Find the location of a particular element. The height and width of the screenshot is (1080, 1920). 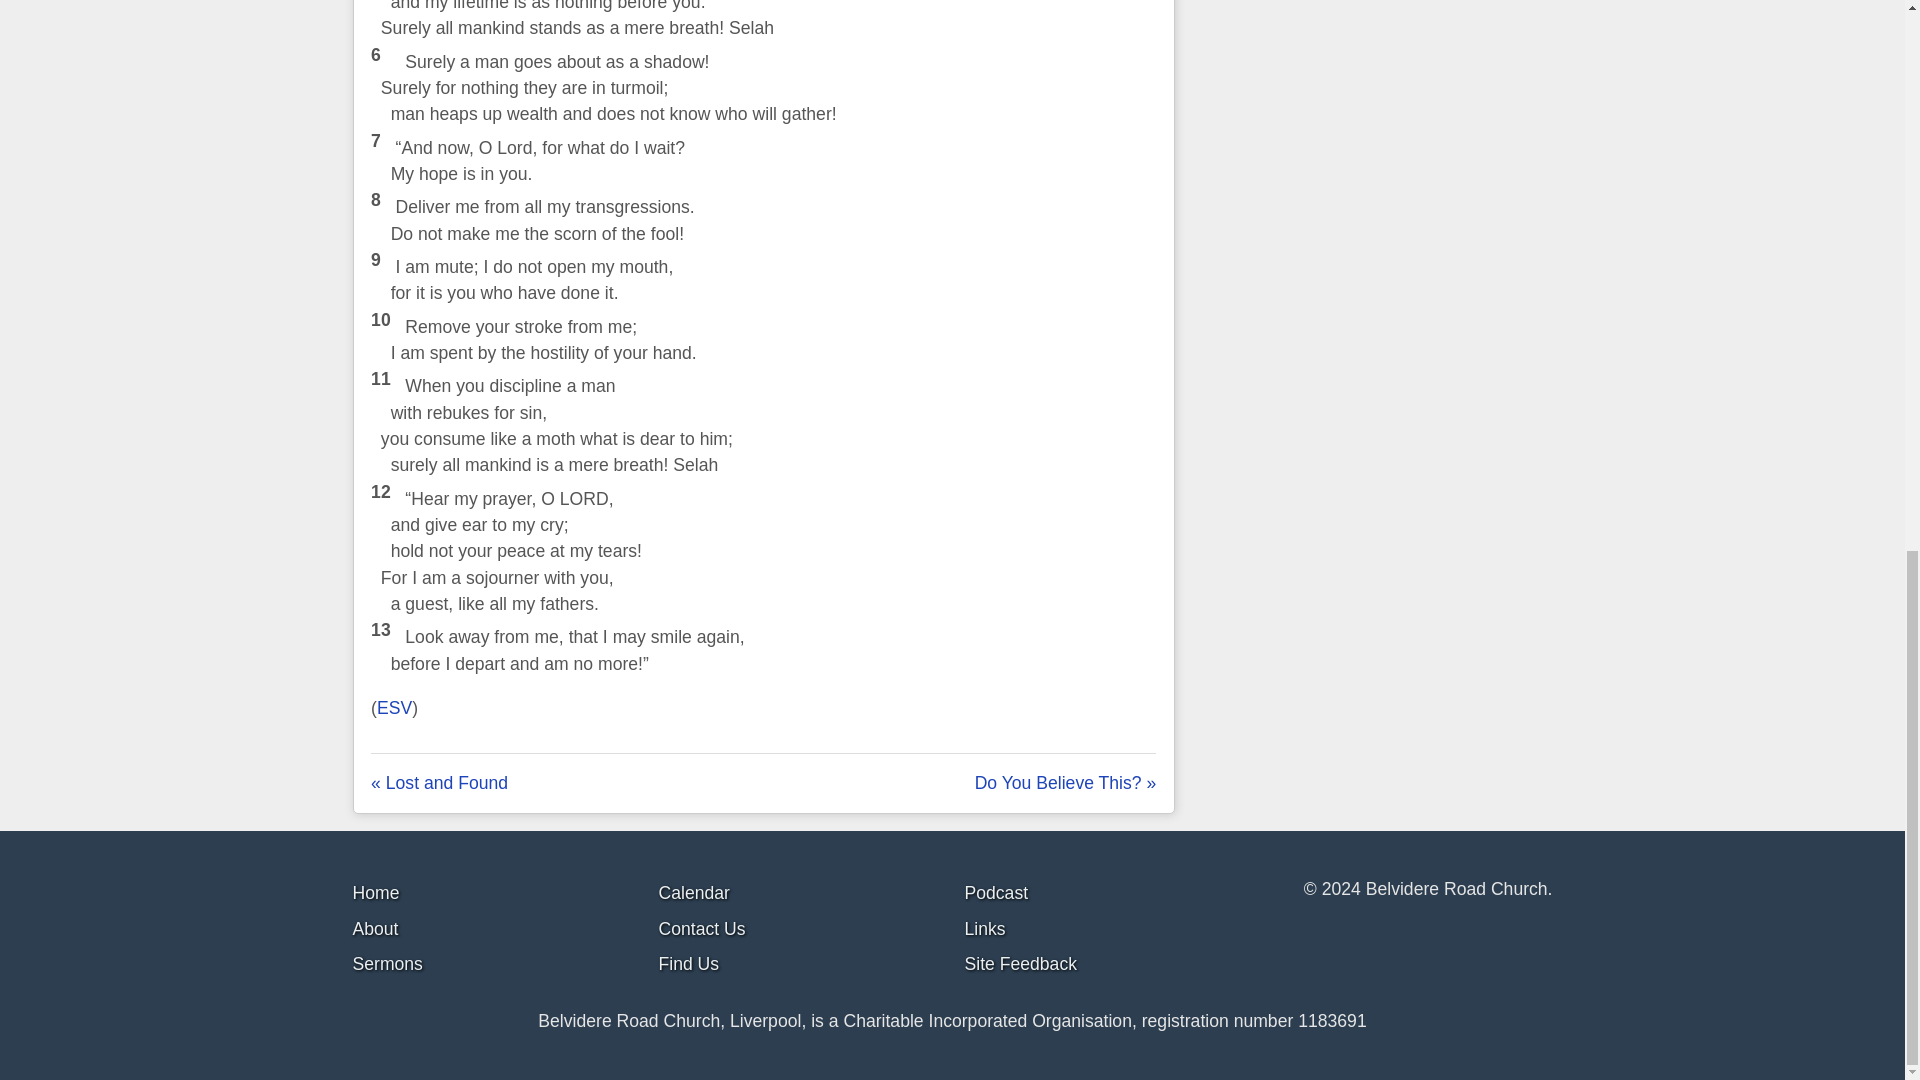

About is located at coordinates (375, 928).